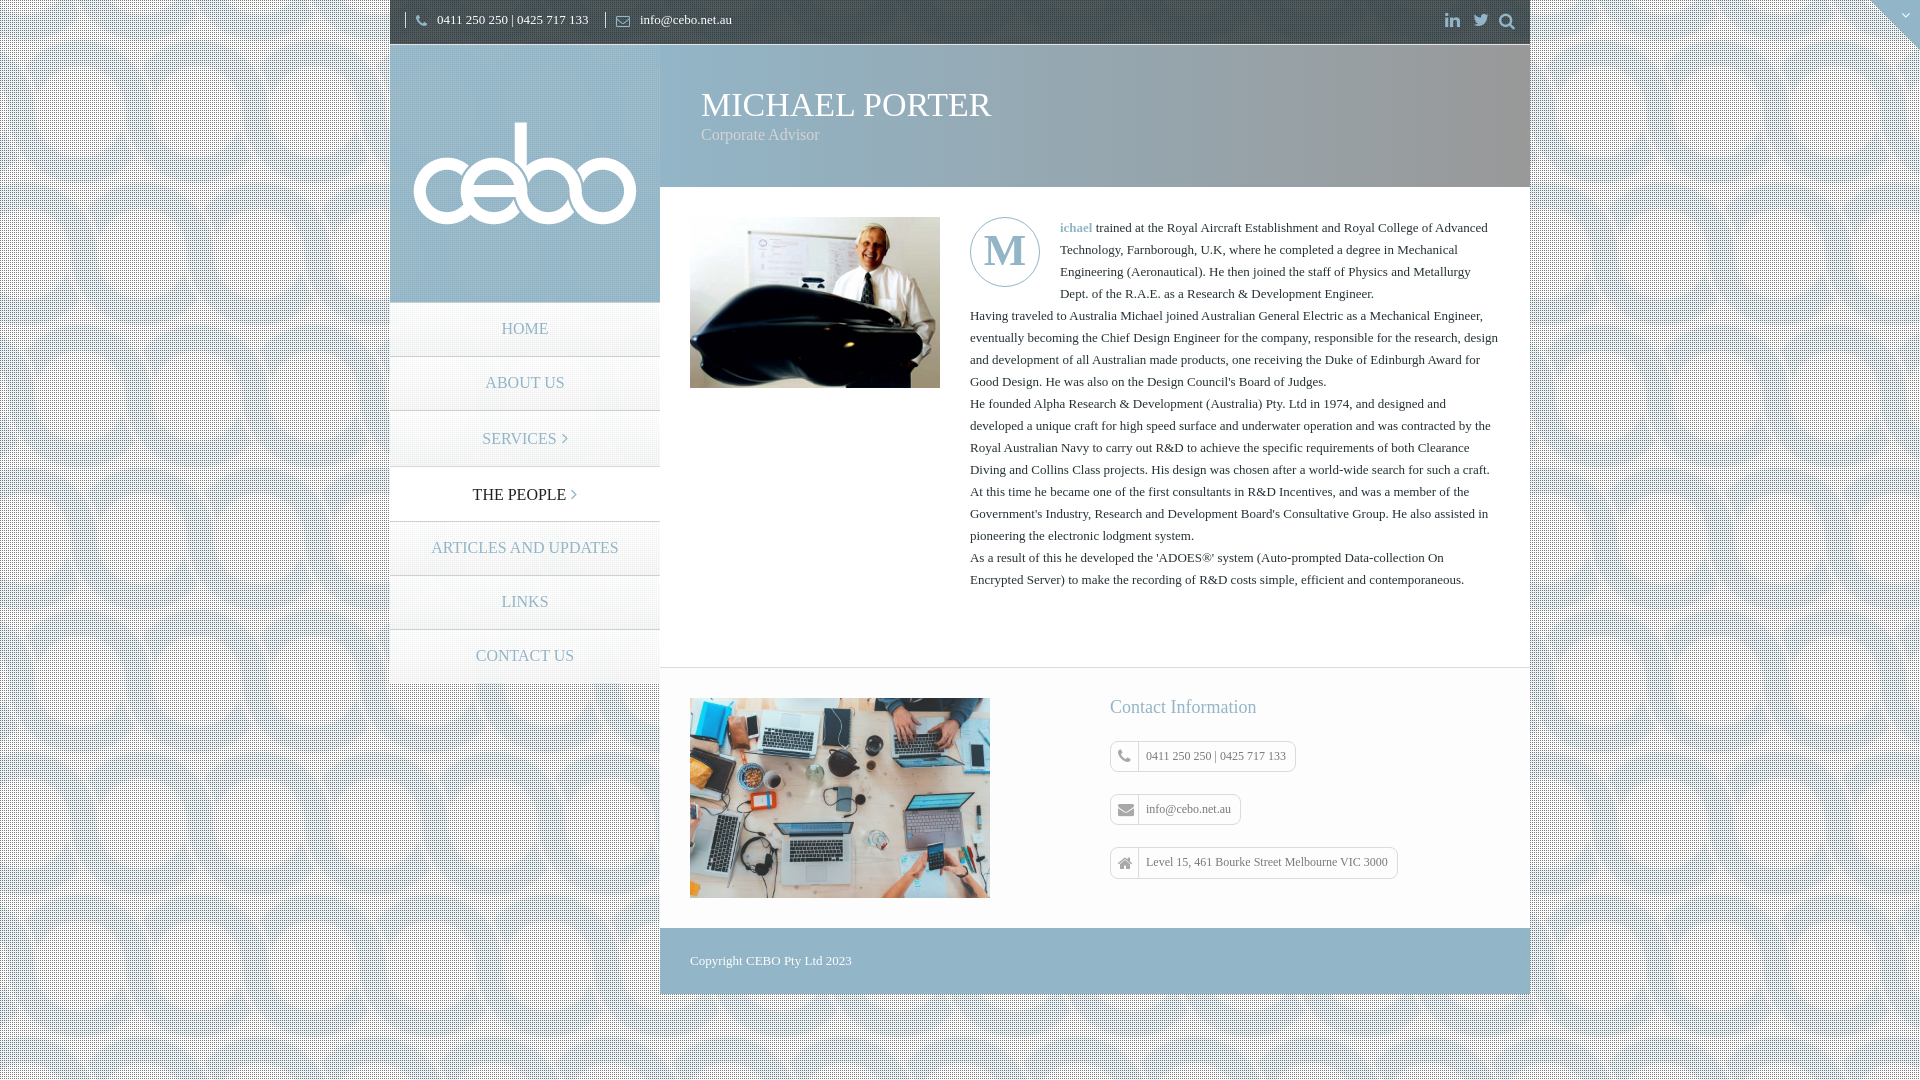 This screenshot has height=1080, width=1920. Describe the element at coordinates (1452, 21) in the screenshot. I see `LinkedIn` at that location.